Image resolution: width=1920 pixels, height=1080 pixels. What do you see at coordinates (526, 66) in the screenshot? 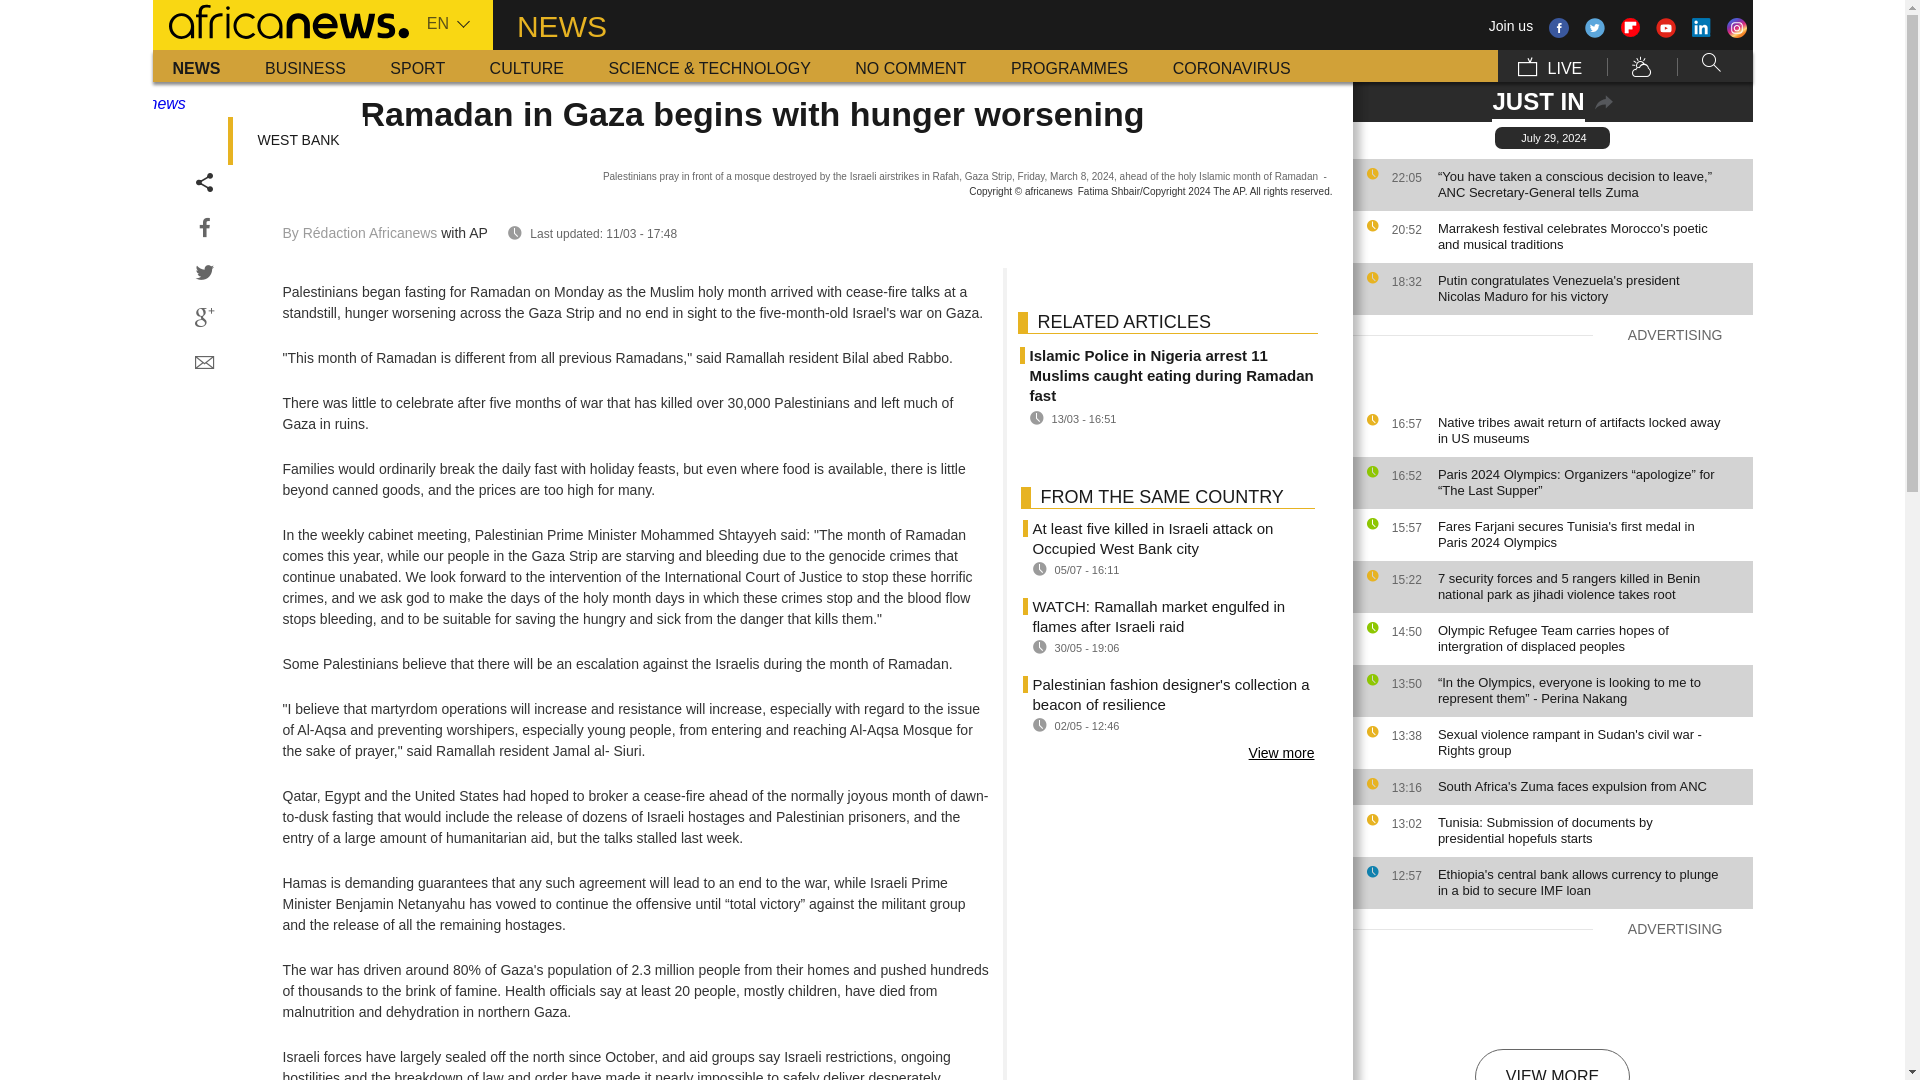
I see `Culture` at bounding box center [526, 66].